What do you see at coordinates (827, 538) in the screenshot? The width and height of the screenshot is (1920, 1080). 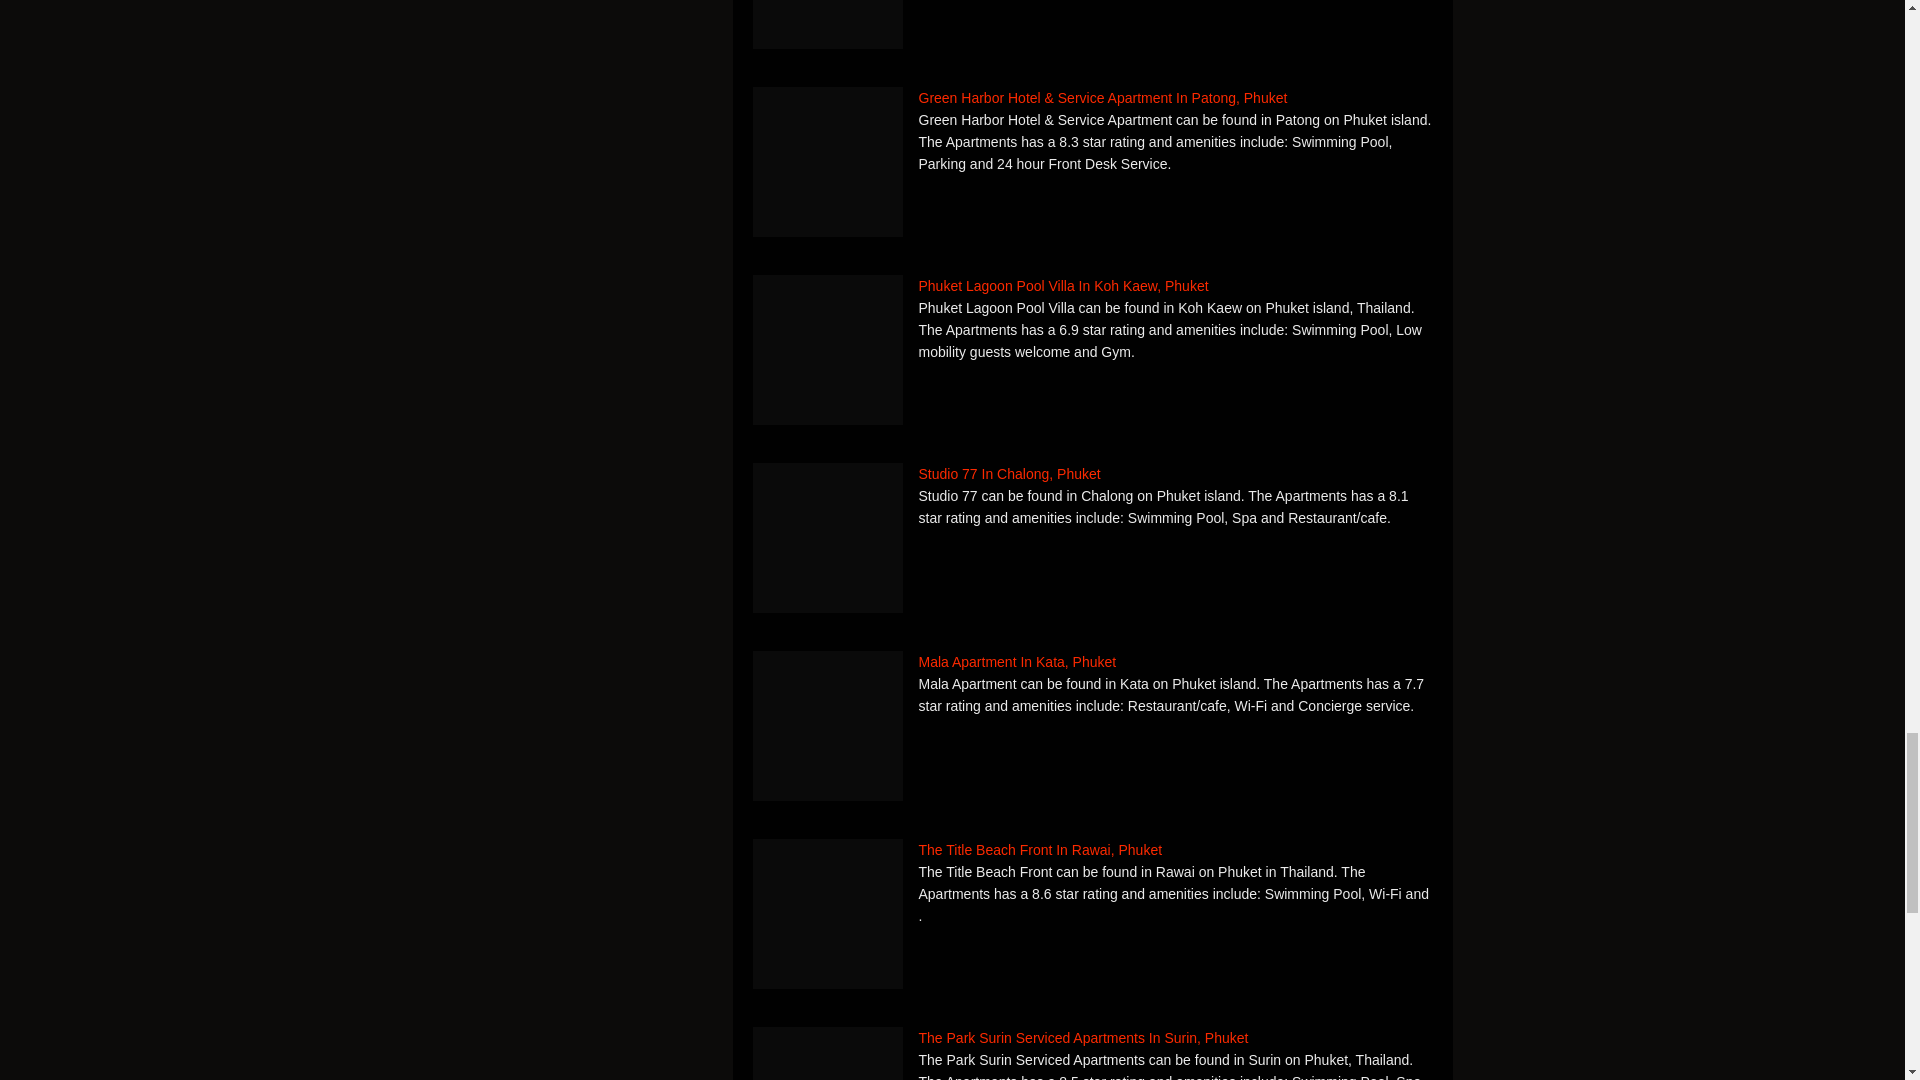 I see `Studio 77 in Chalong` at bounding box center [827, 538].